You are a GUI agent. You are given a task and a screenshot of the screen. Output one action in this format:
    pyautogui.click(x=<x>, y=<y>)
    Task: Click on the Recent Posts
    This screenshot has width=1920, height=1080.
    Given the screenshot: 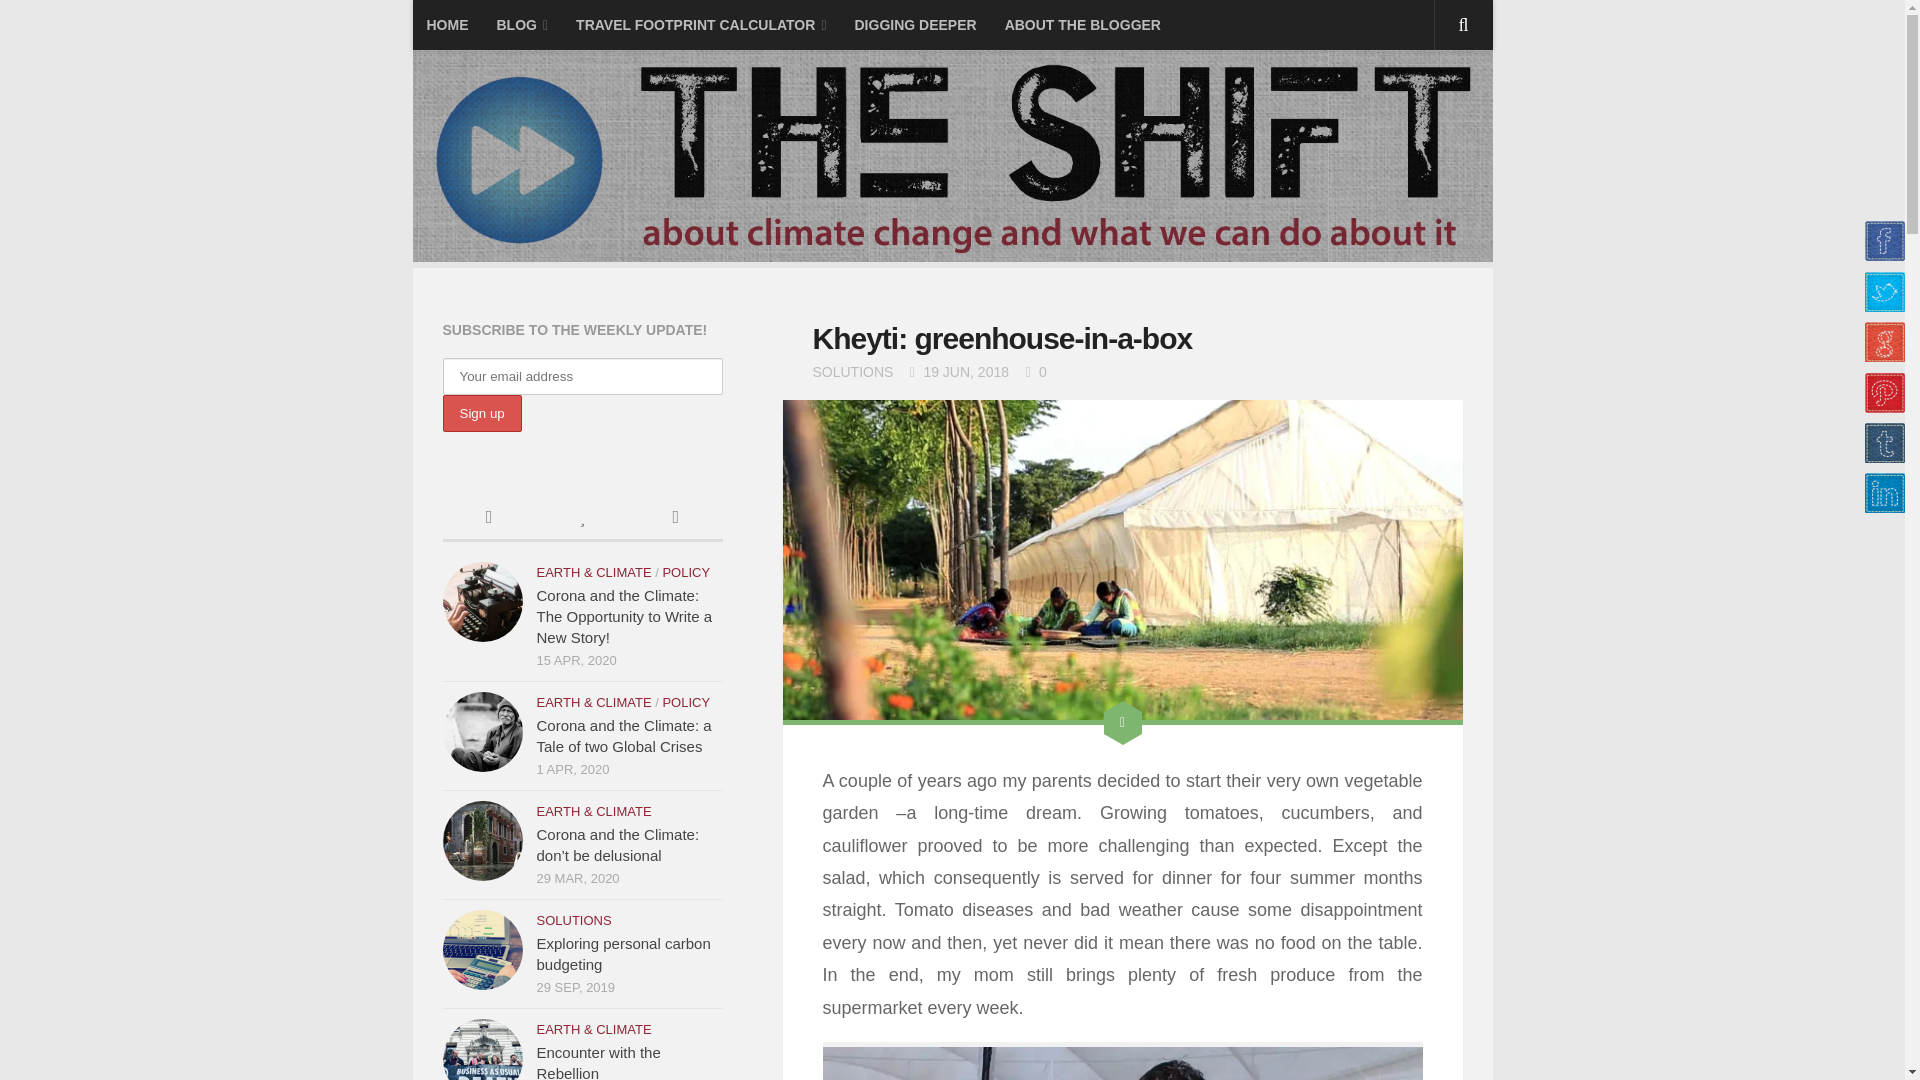 What is the action you would take?
    pyautogui.click(x=488, y=519)
    